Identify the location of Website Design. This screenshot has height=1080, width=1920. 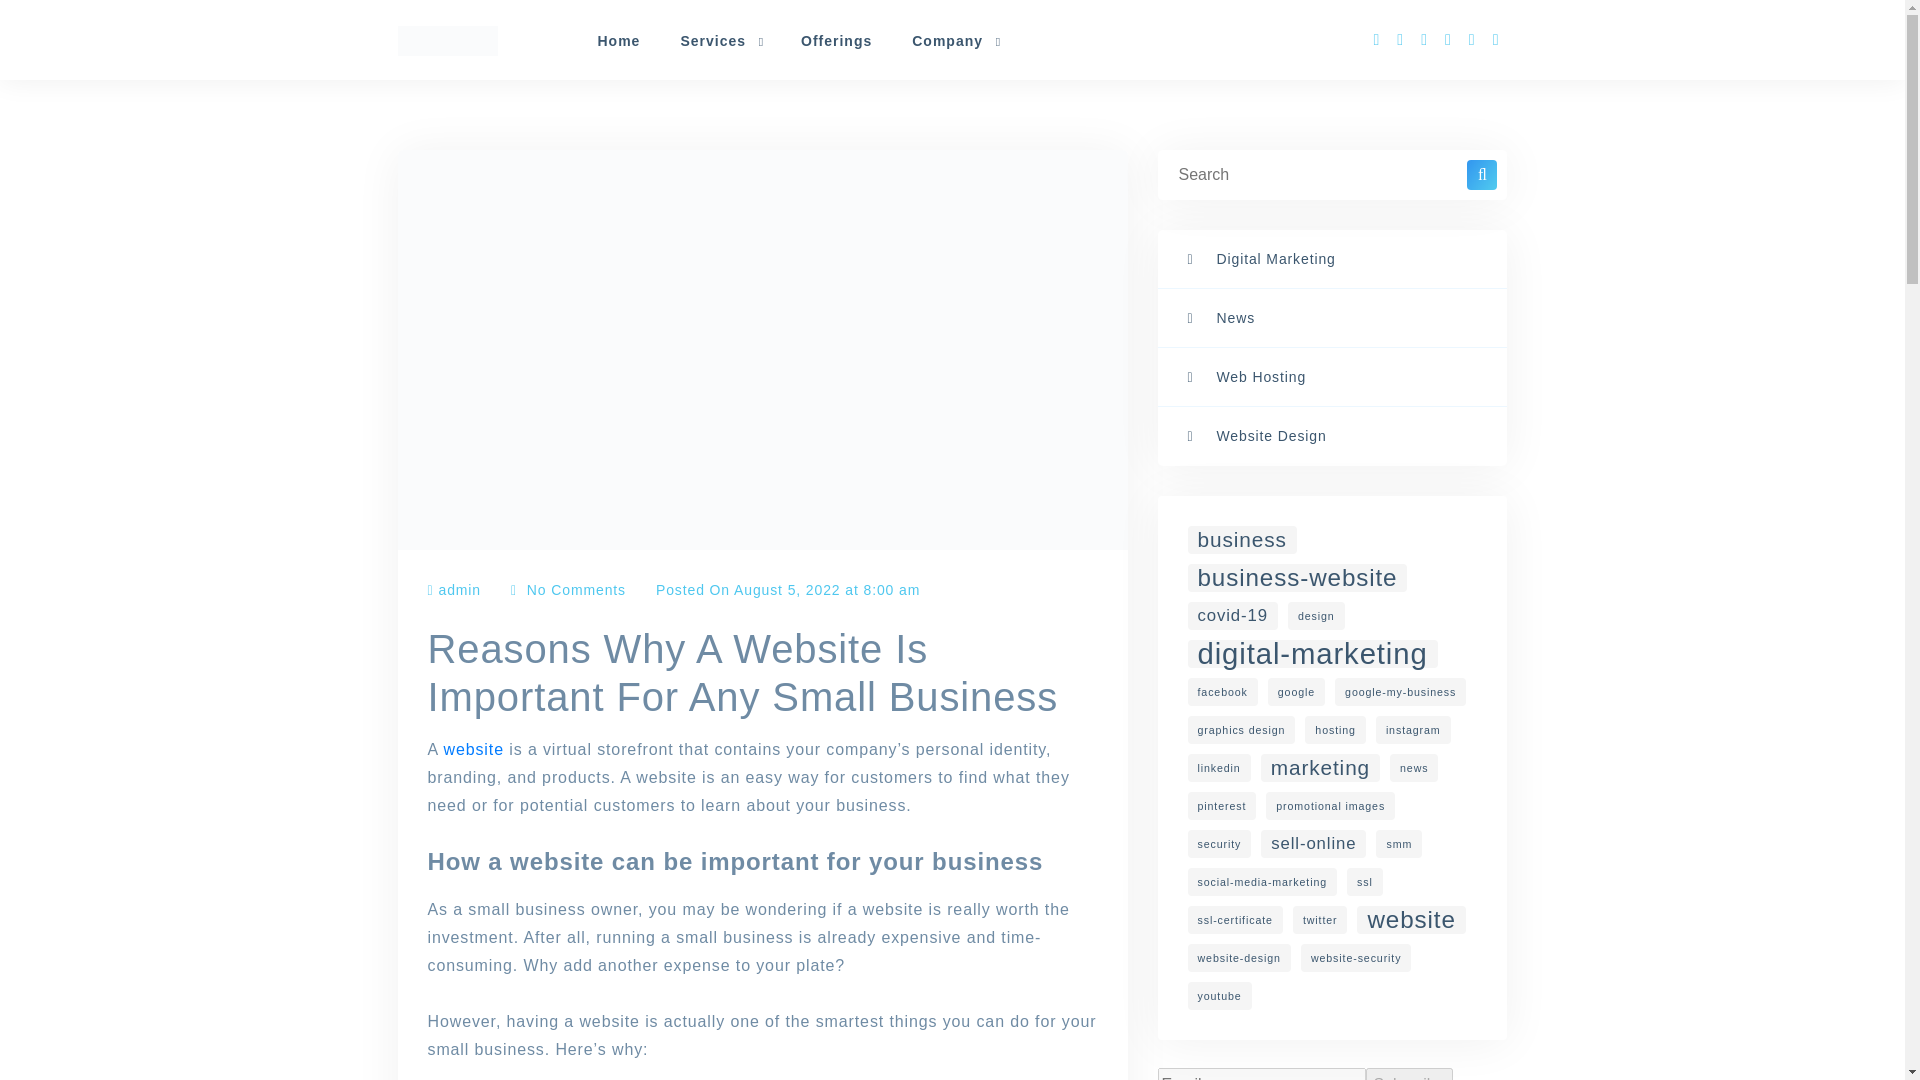
(1332, 436).